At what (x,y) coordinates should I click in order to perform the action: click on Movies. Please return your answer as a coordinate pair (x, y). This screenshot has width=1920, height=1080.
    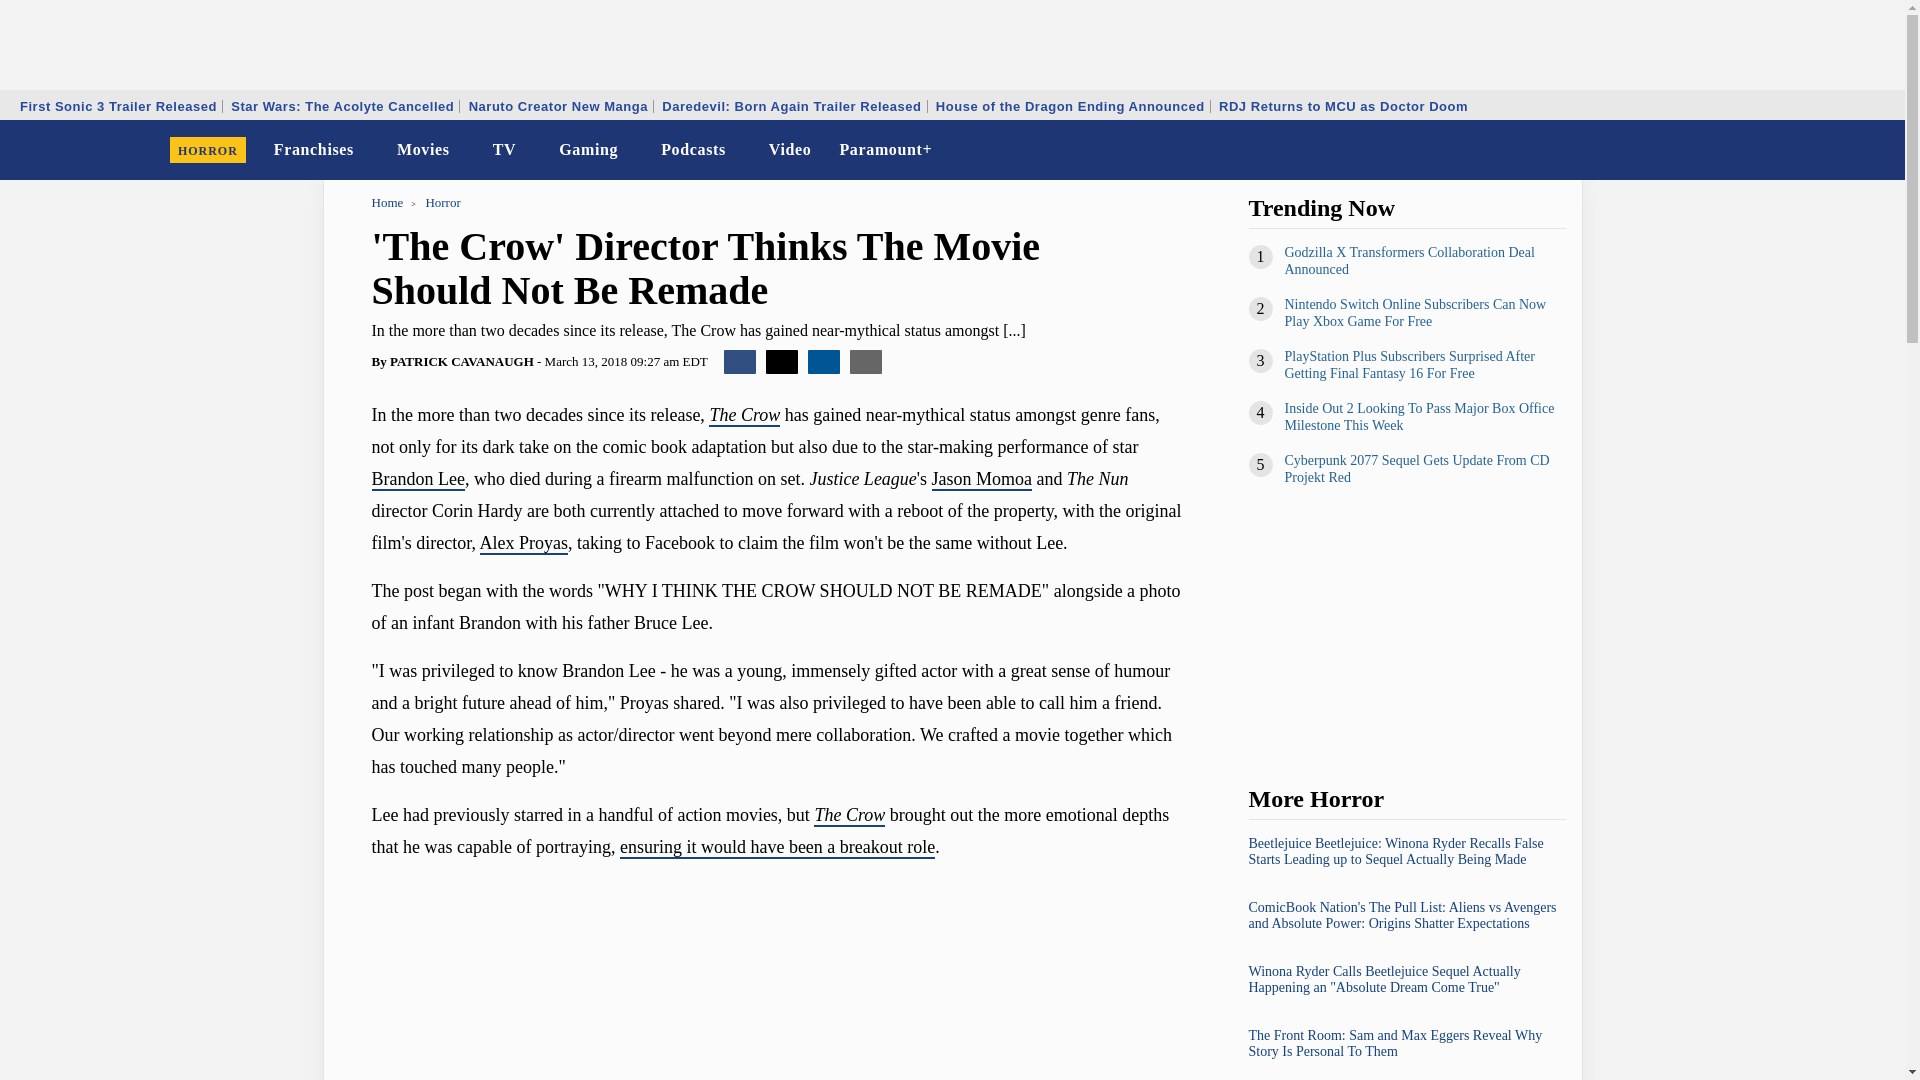
    Looking at the image, I should click on (424, 150).